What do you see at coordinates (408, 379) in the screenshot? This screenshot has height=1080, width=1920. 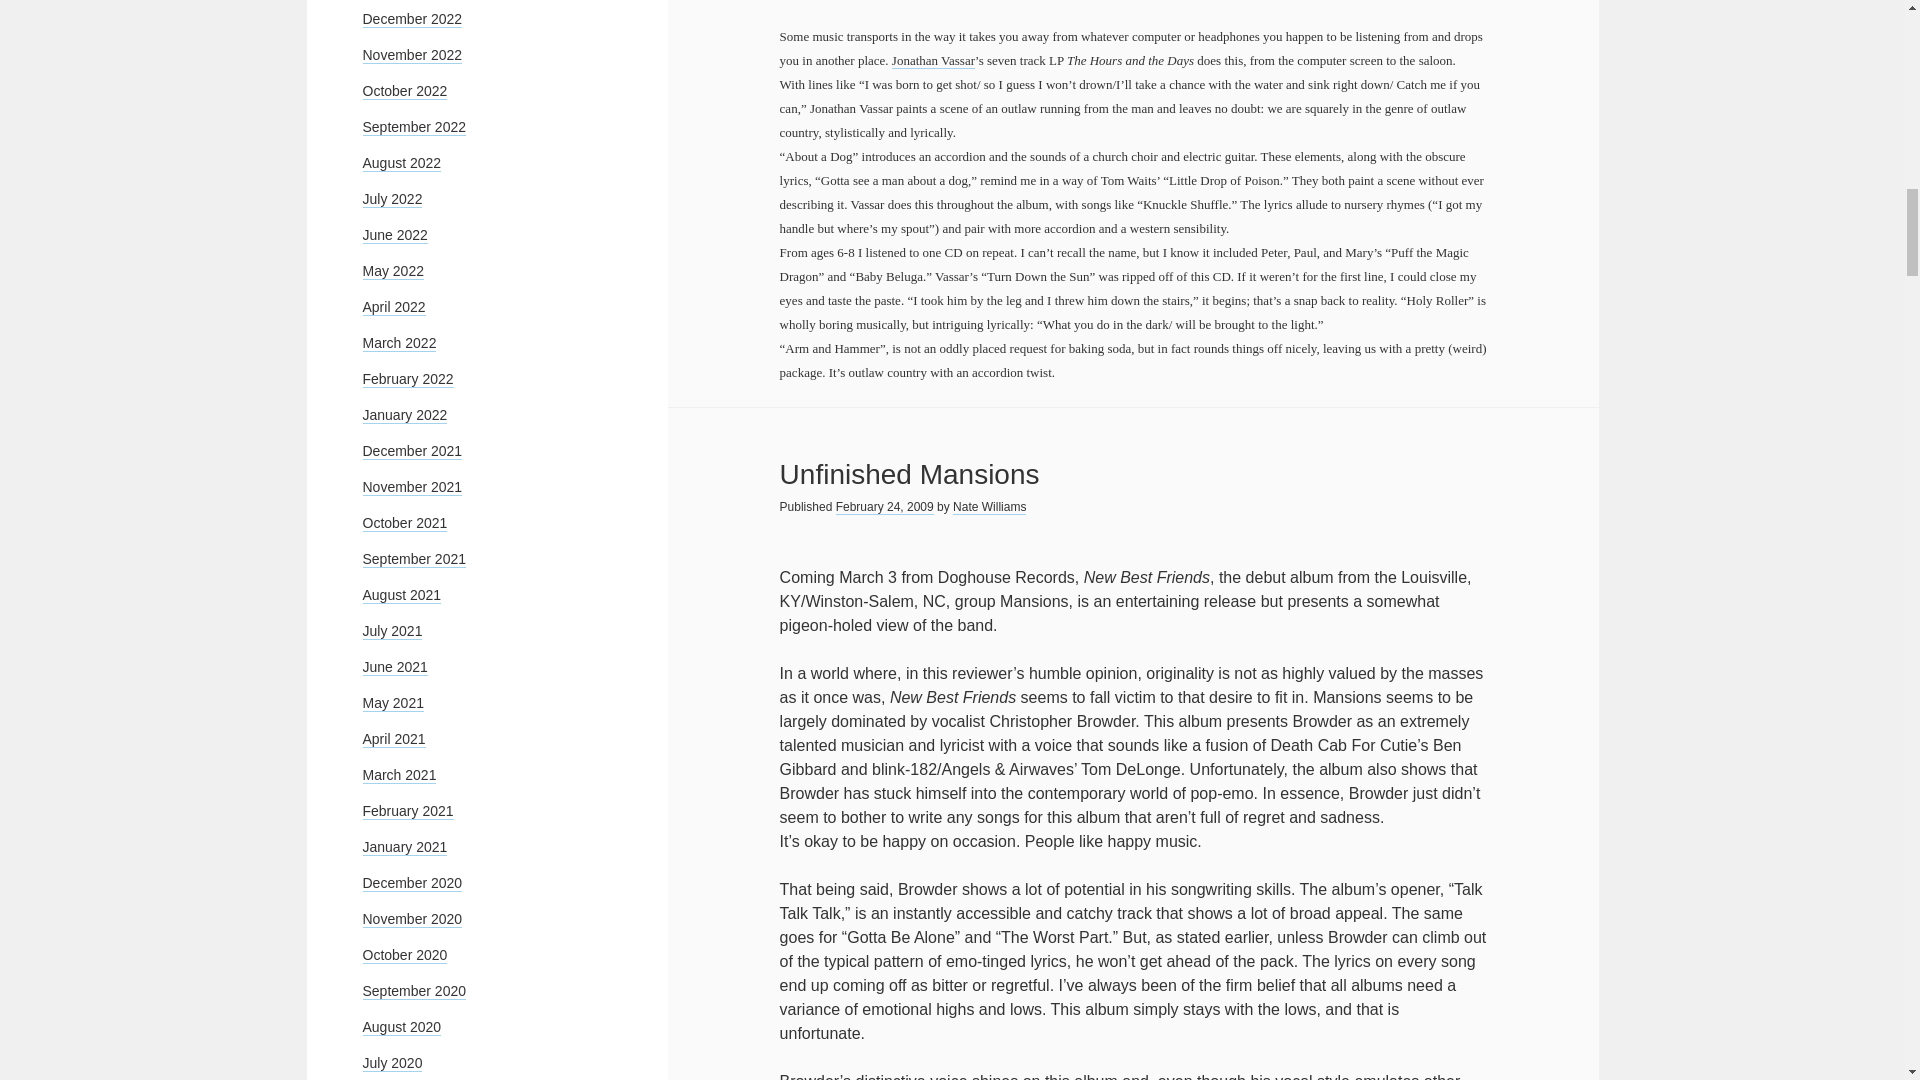 I see `February 2022` at bounding box center [408, 379].